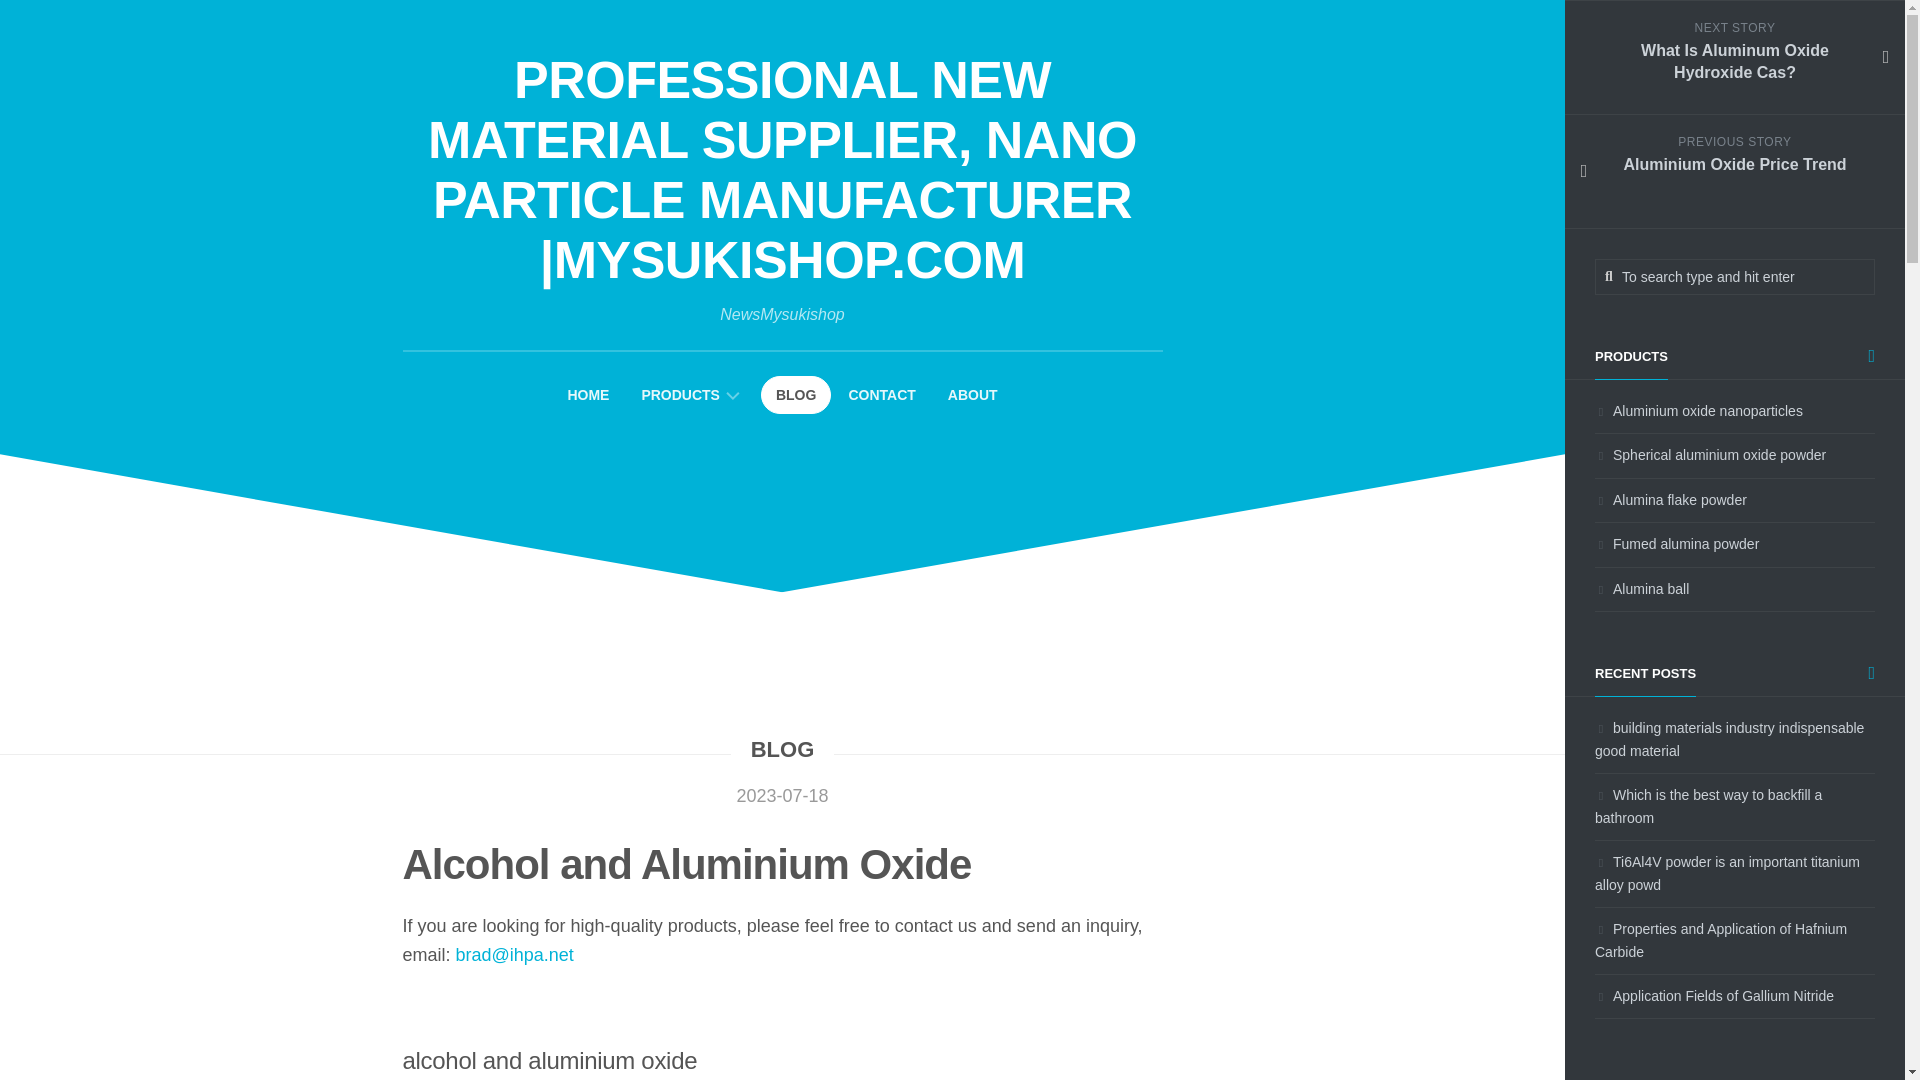 This screenshot has height=1080, width=1920. What do you see at coordinates (1735, 276) in the screenshot?
I see `To search type and hit enter` at bounding box center [1735, 276].